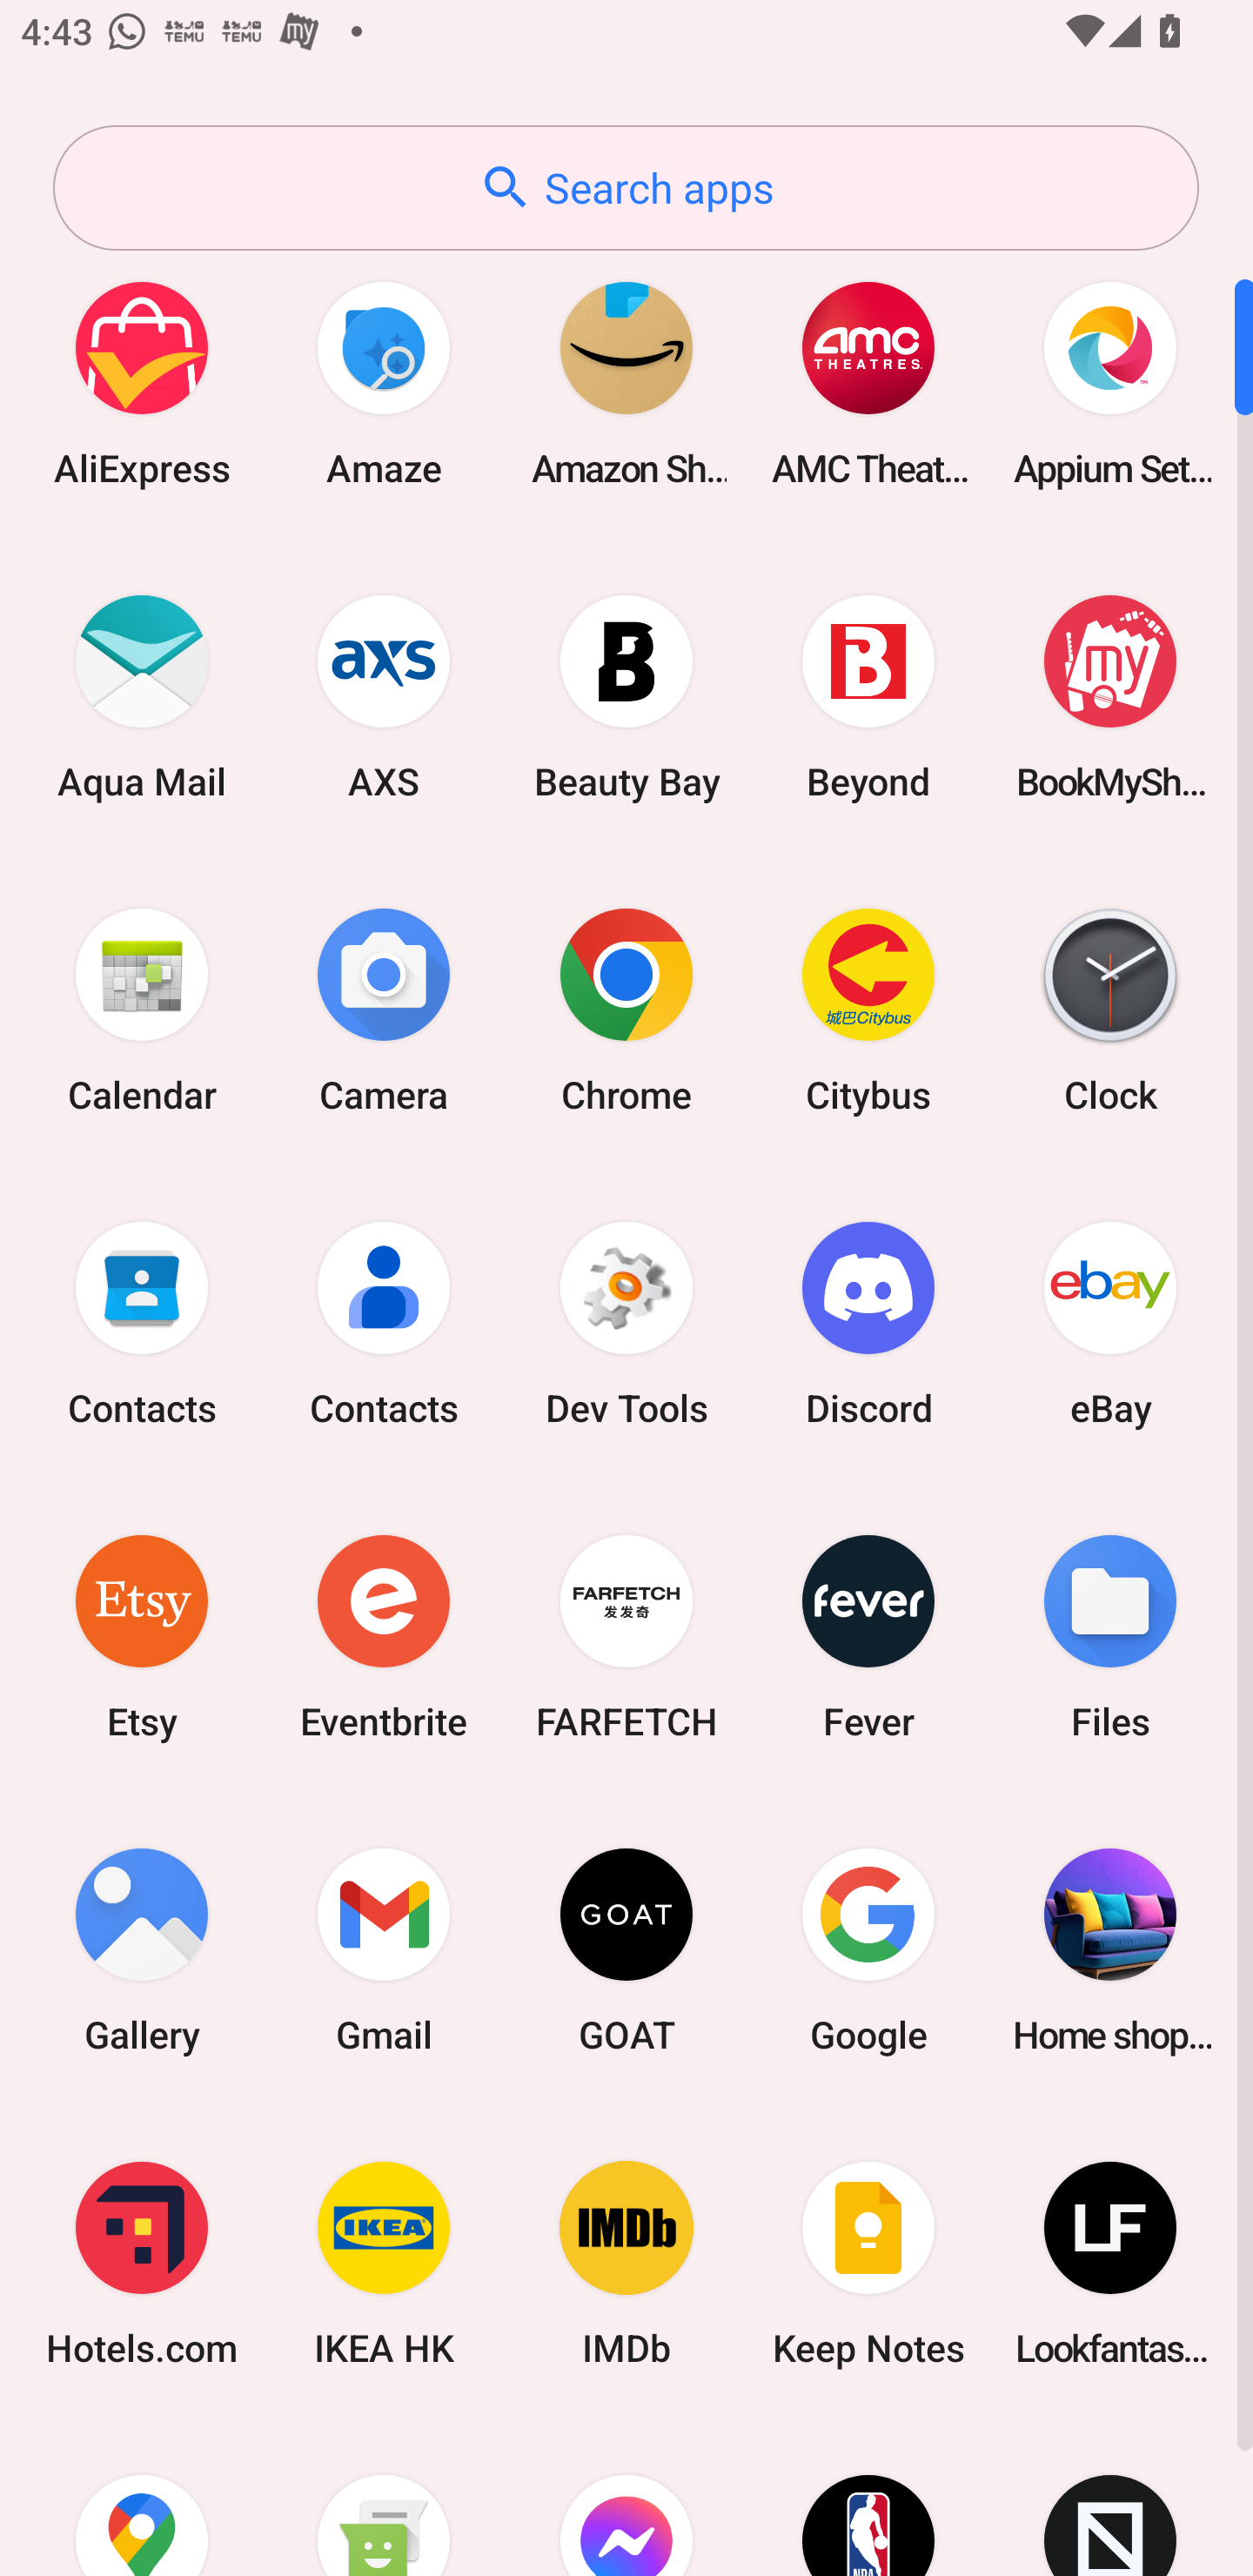 This screenshot has width=1253, height=2576. What do you see at coordinates (142, 2499) in the screenshot?
I see `Maps` at bounding box center [142, 2499].